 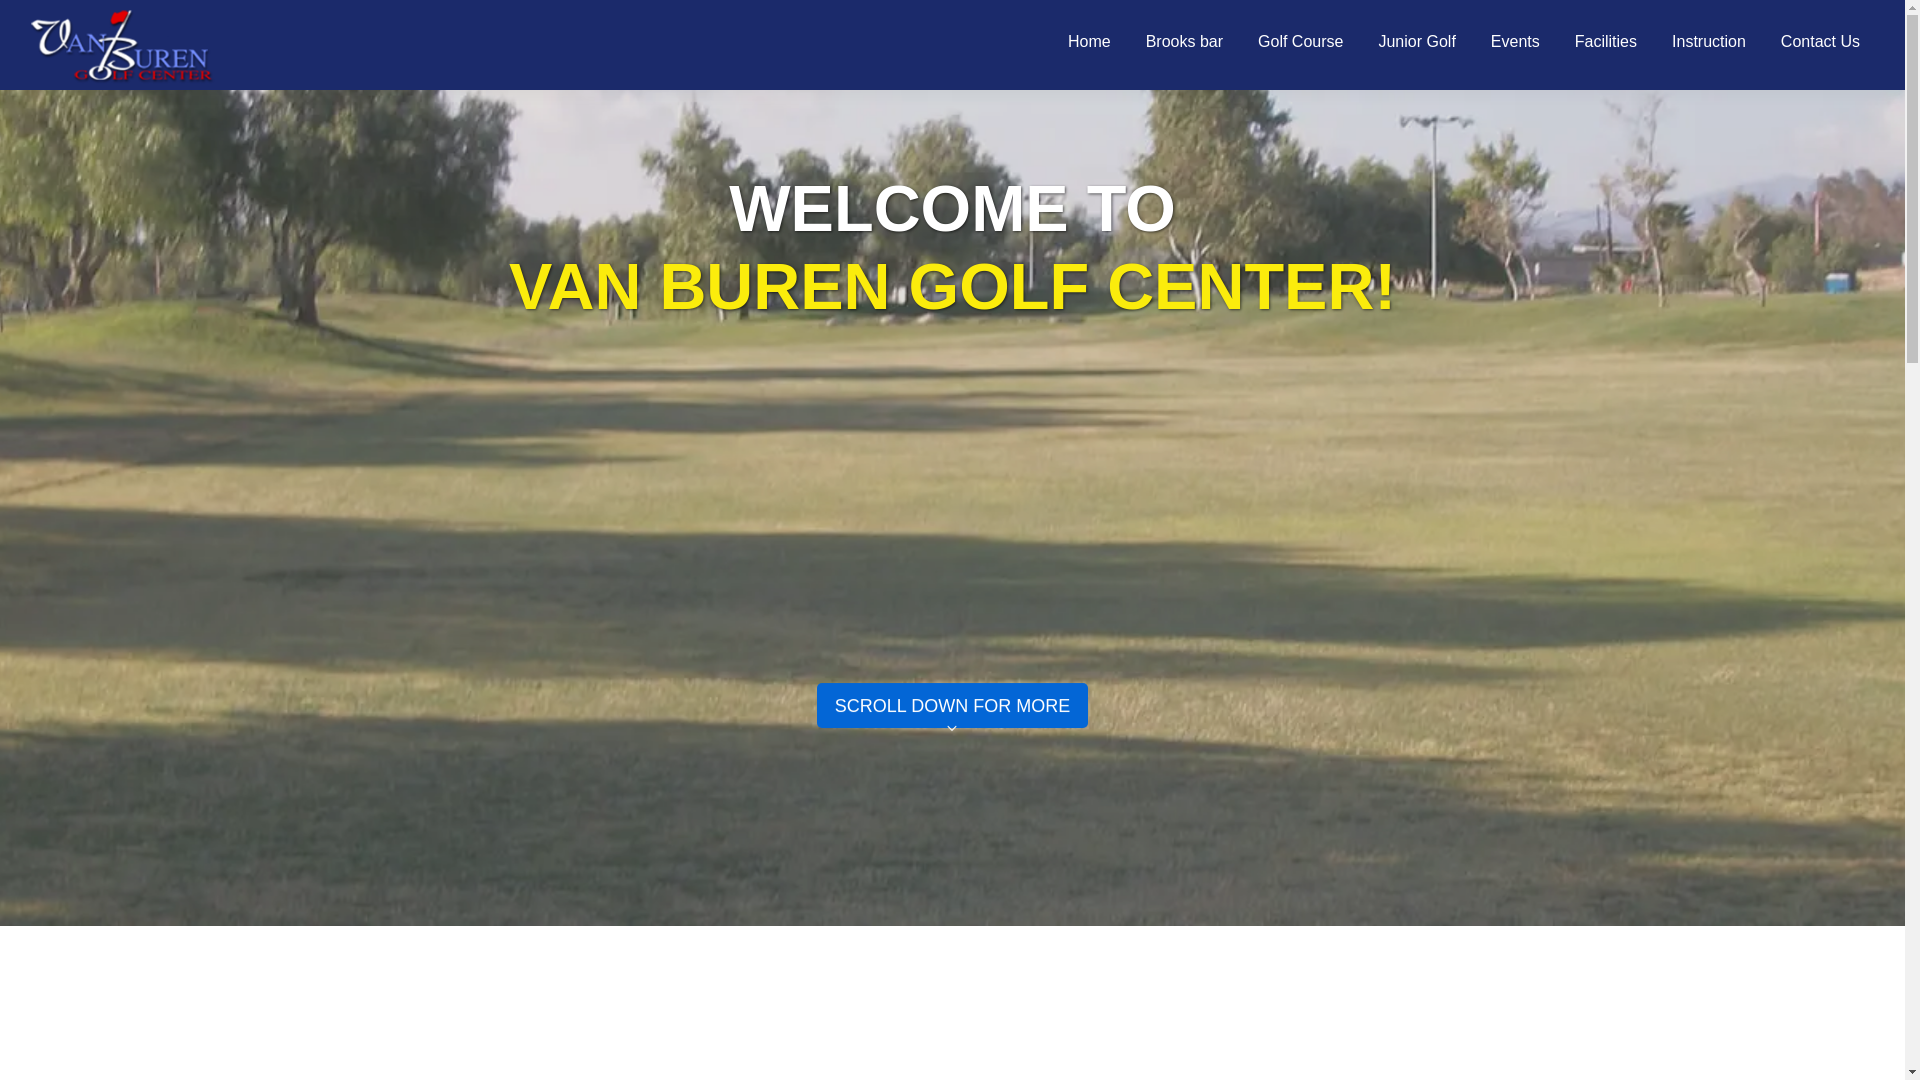 I want to click on Brooks bar, so click(x=1184, y=40).